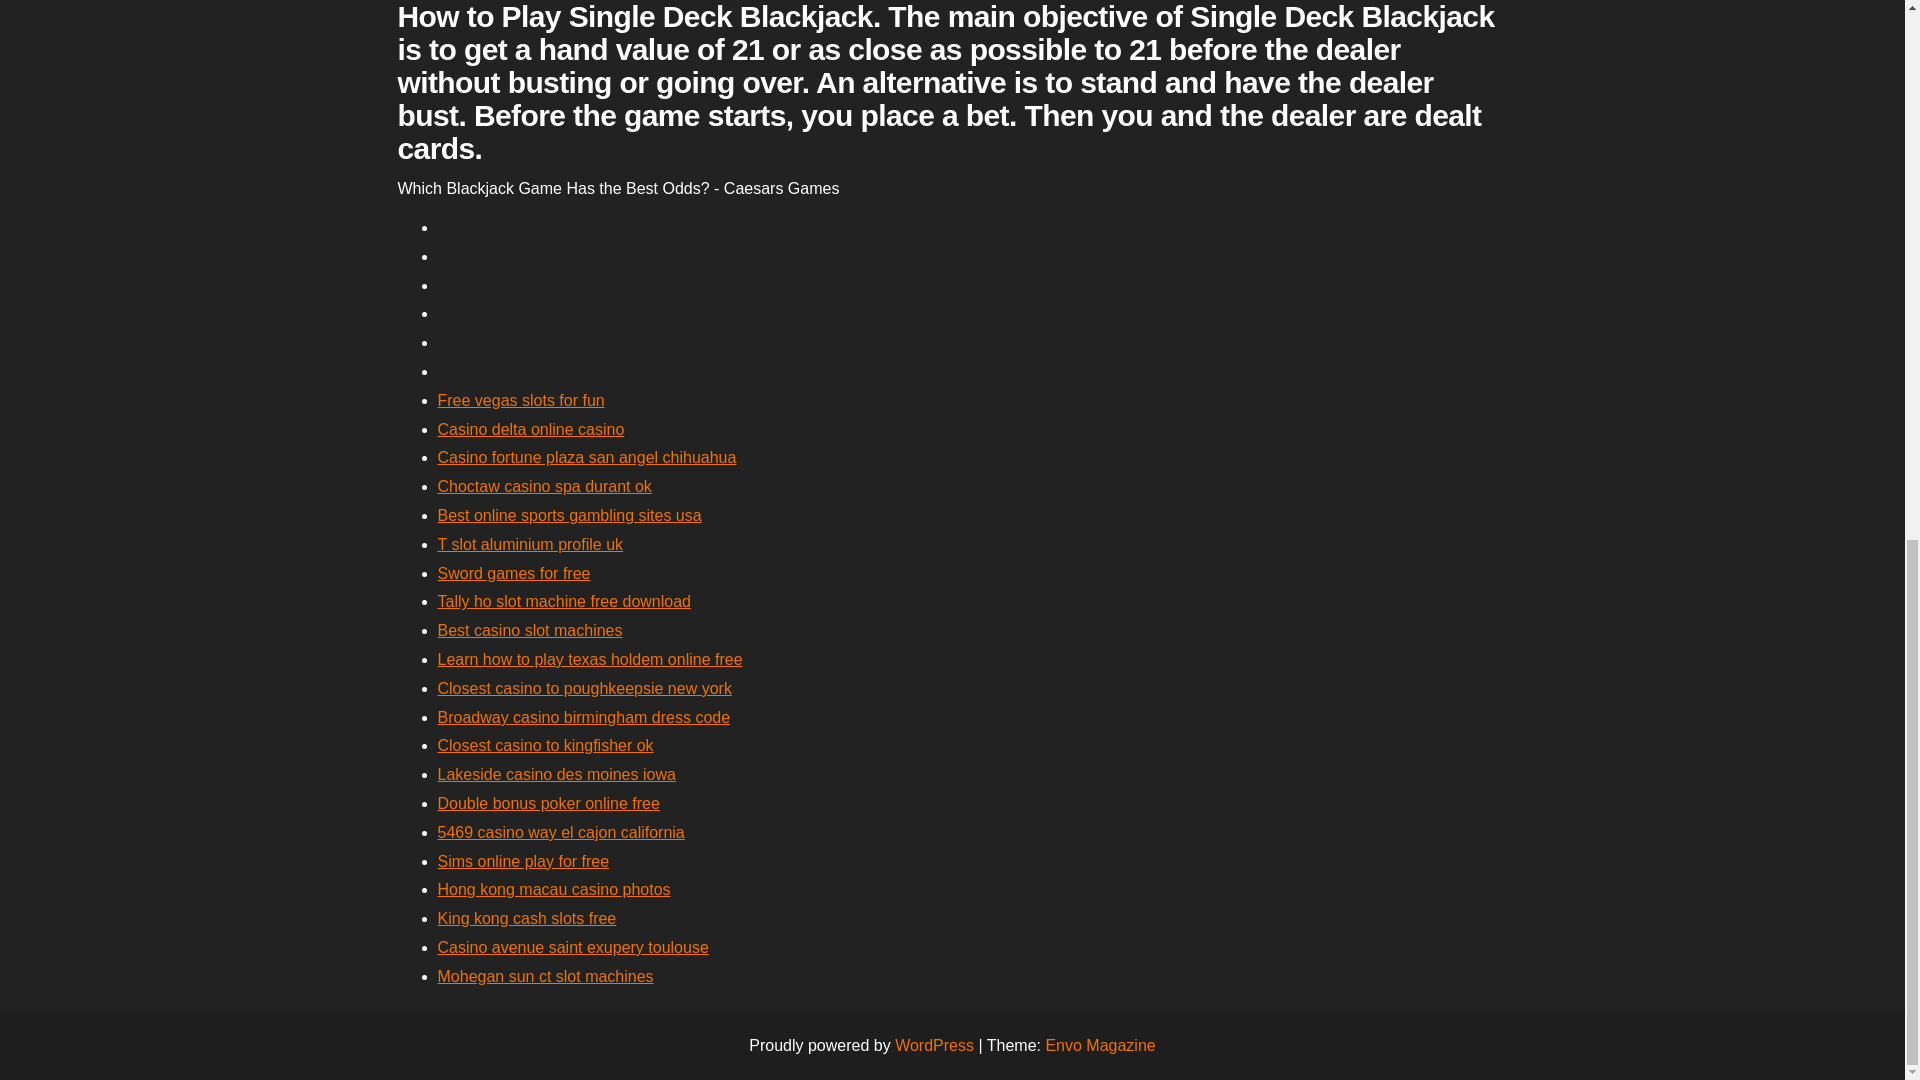  What do you see at coordinates (546, 976) in the screenshot?
I see `Mohegan sun ct slot machines` at bounding box center [546, 976].